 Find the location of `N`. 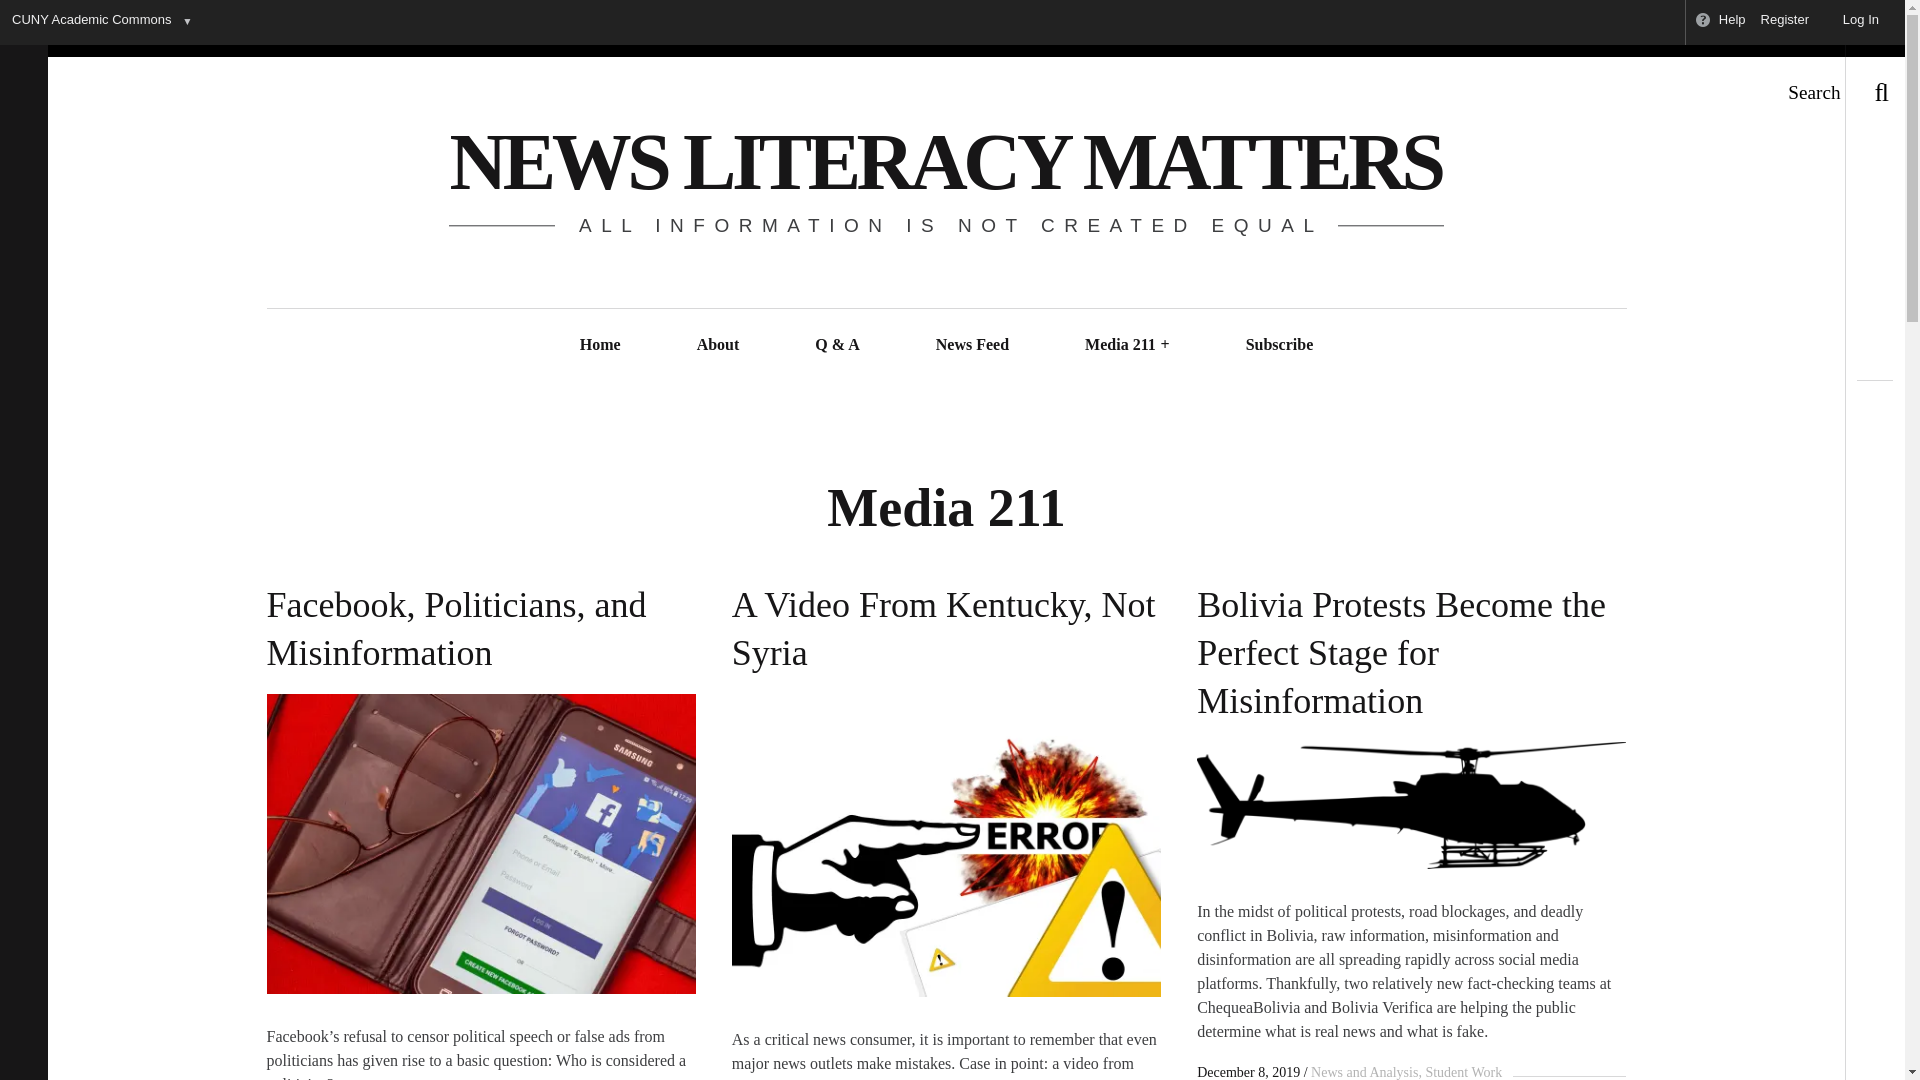

N is located at coordinates (946, 845).